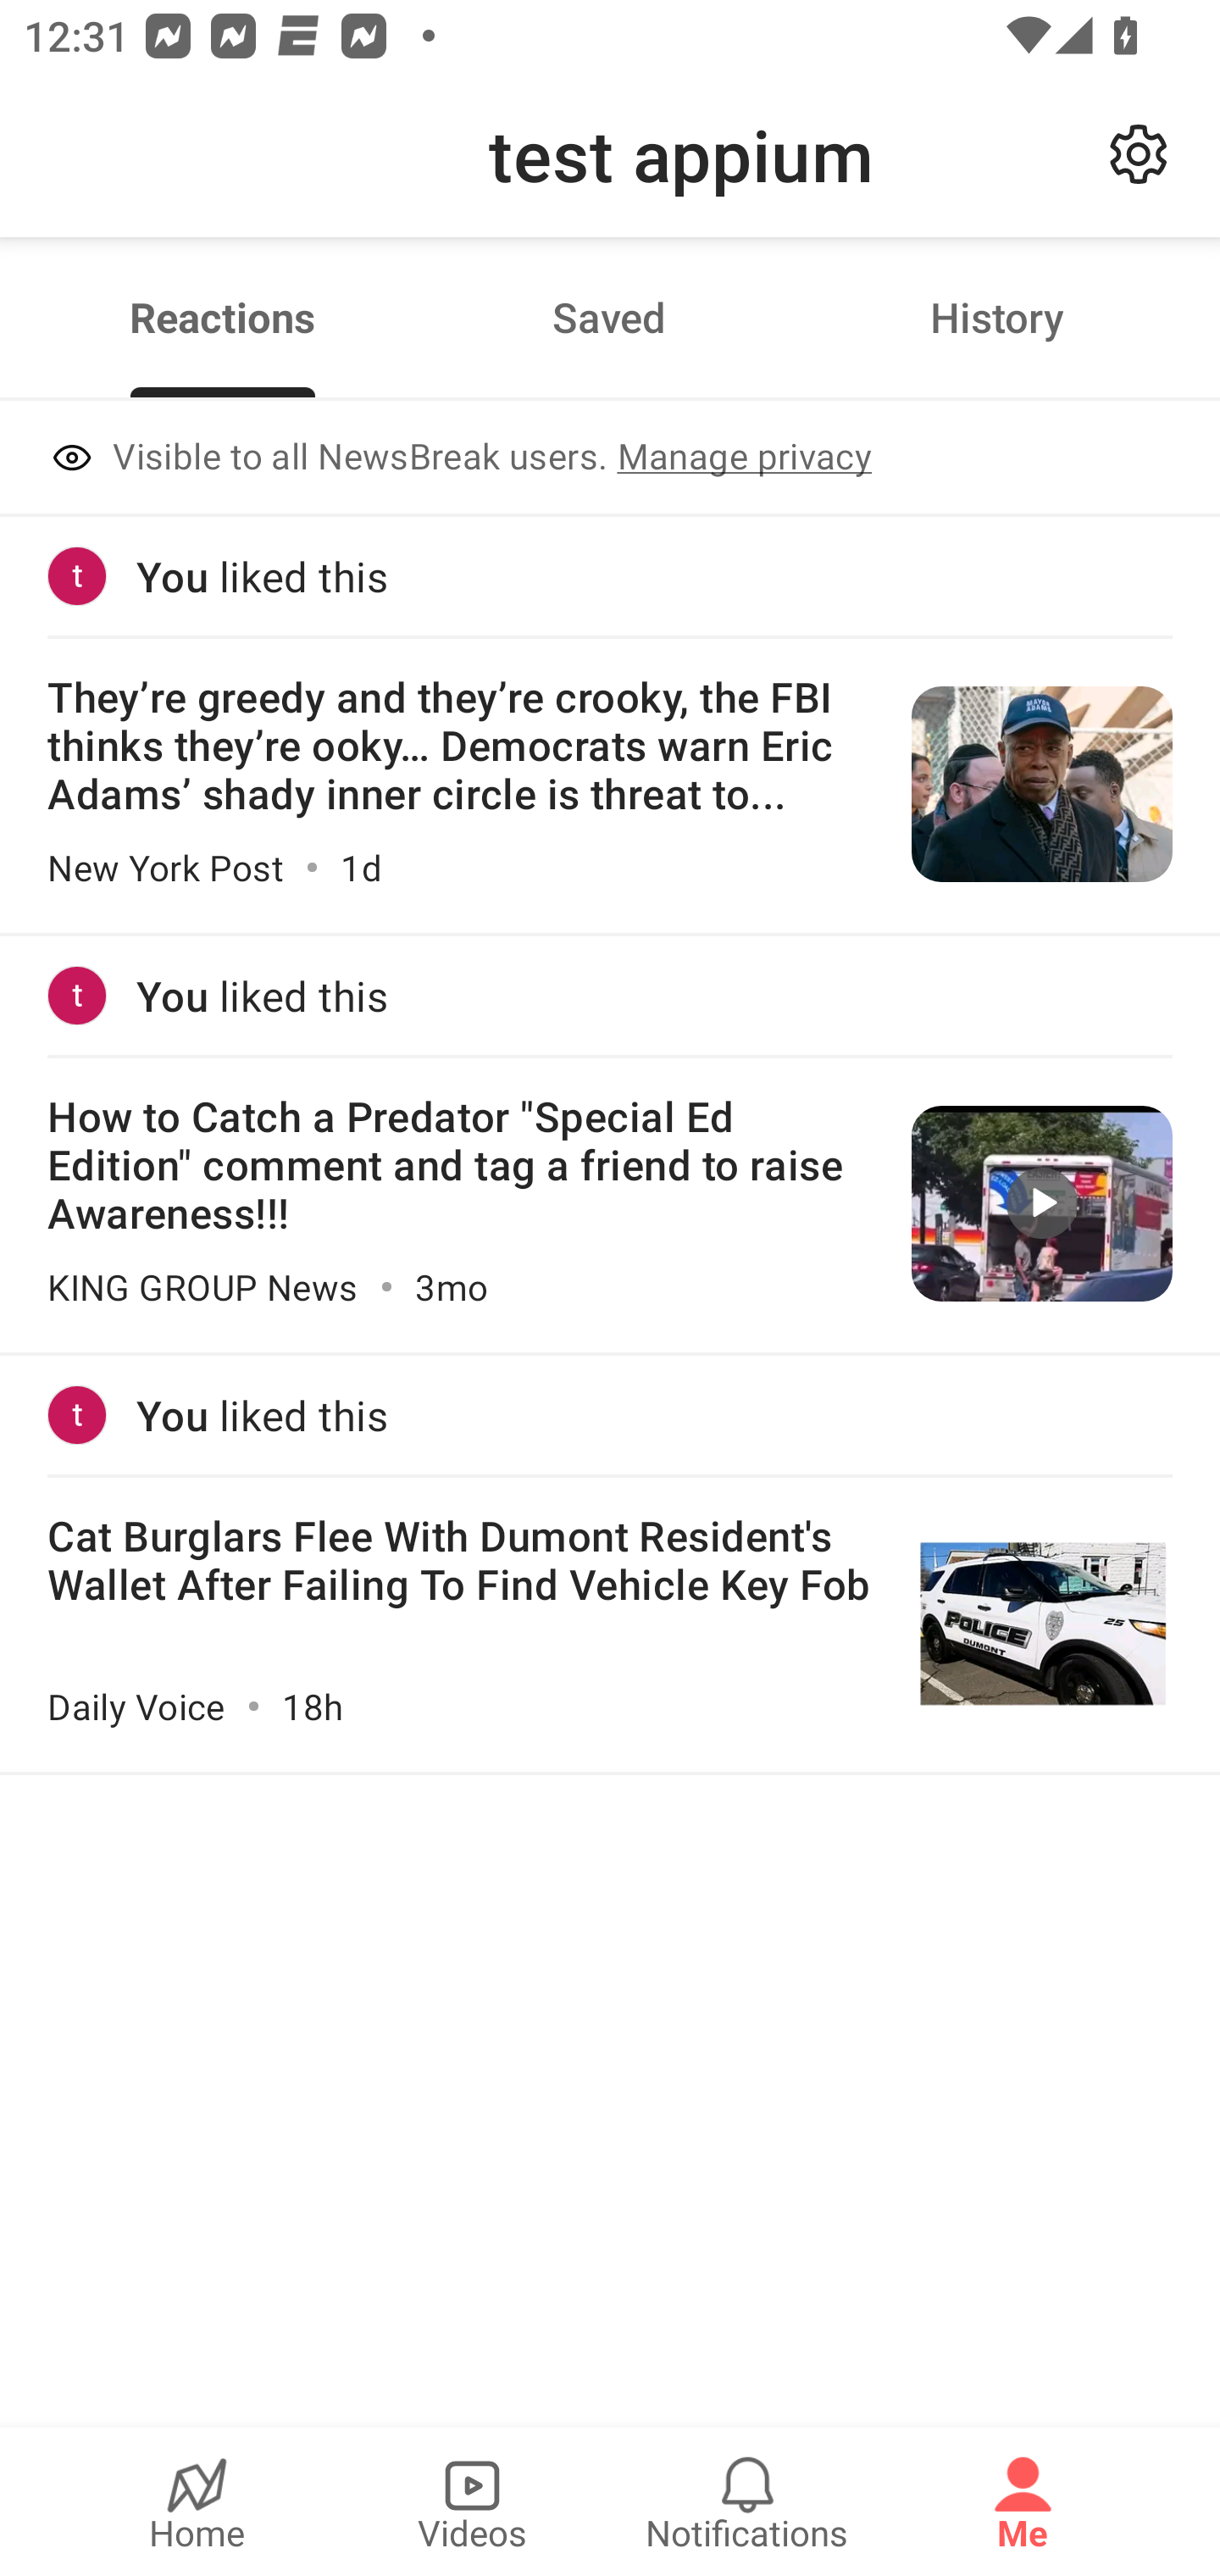 The width and height of the screenshot is (1220, 2576). Describe the element at coordinates (747, 2501) in the screenshot. I see `Notifications` at that location.